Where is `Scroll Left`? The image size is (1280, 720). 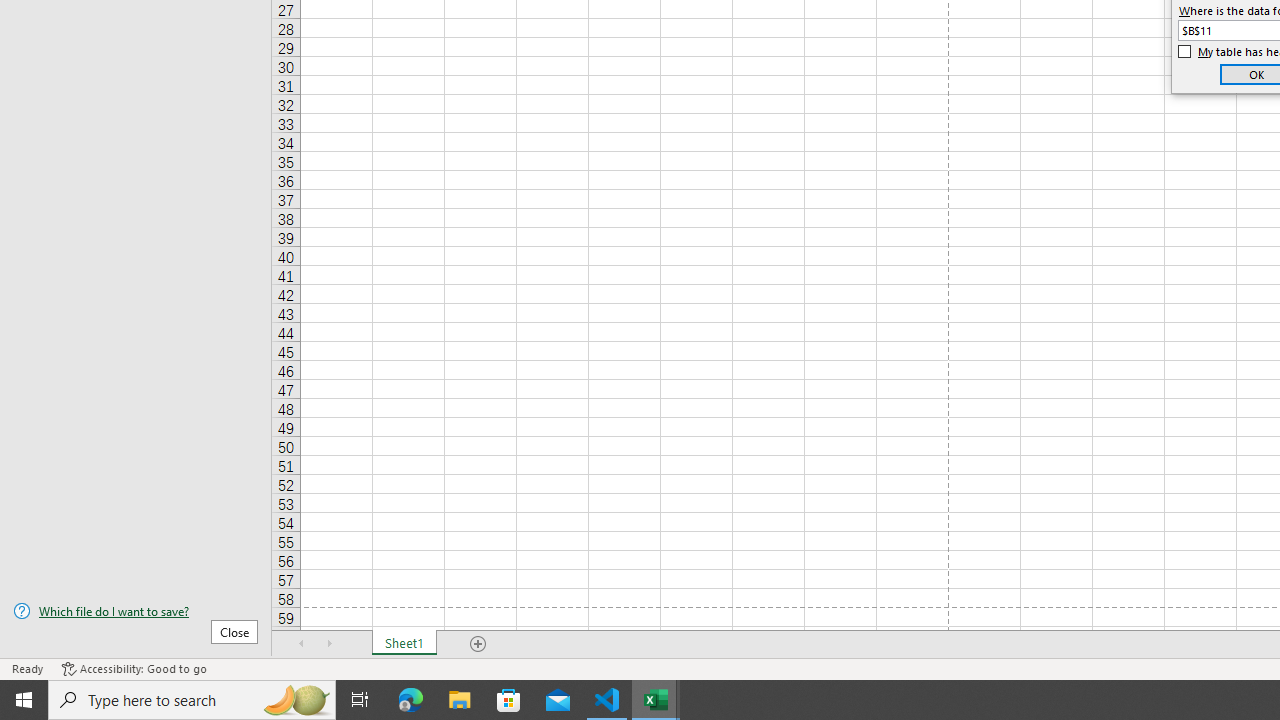
Scroll Left is located at coordinates (302, 644).